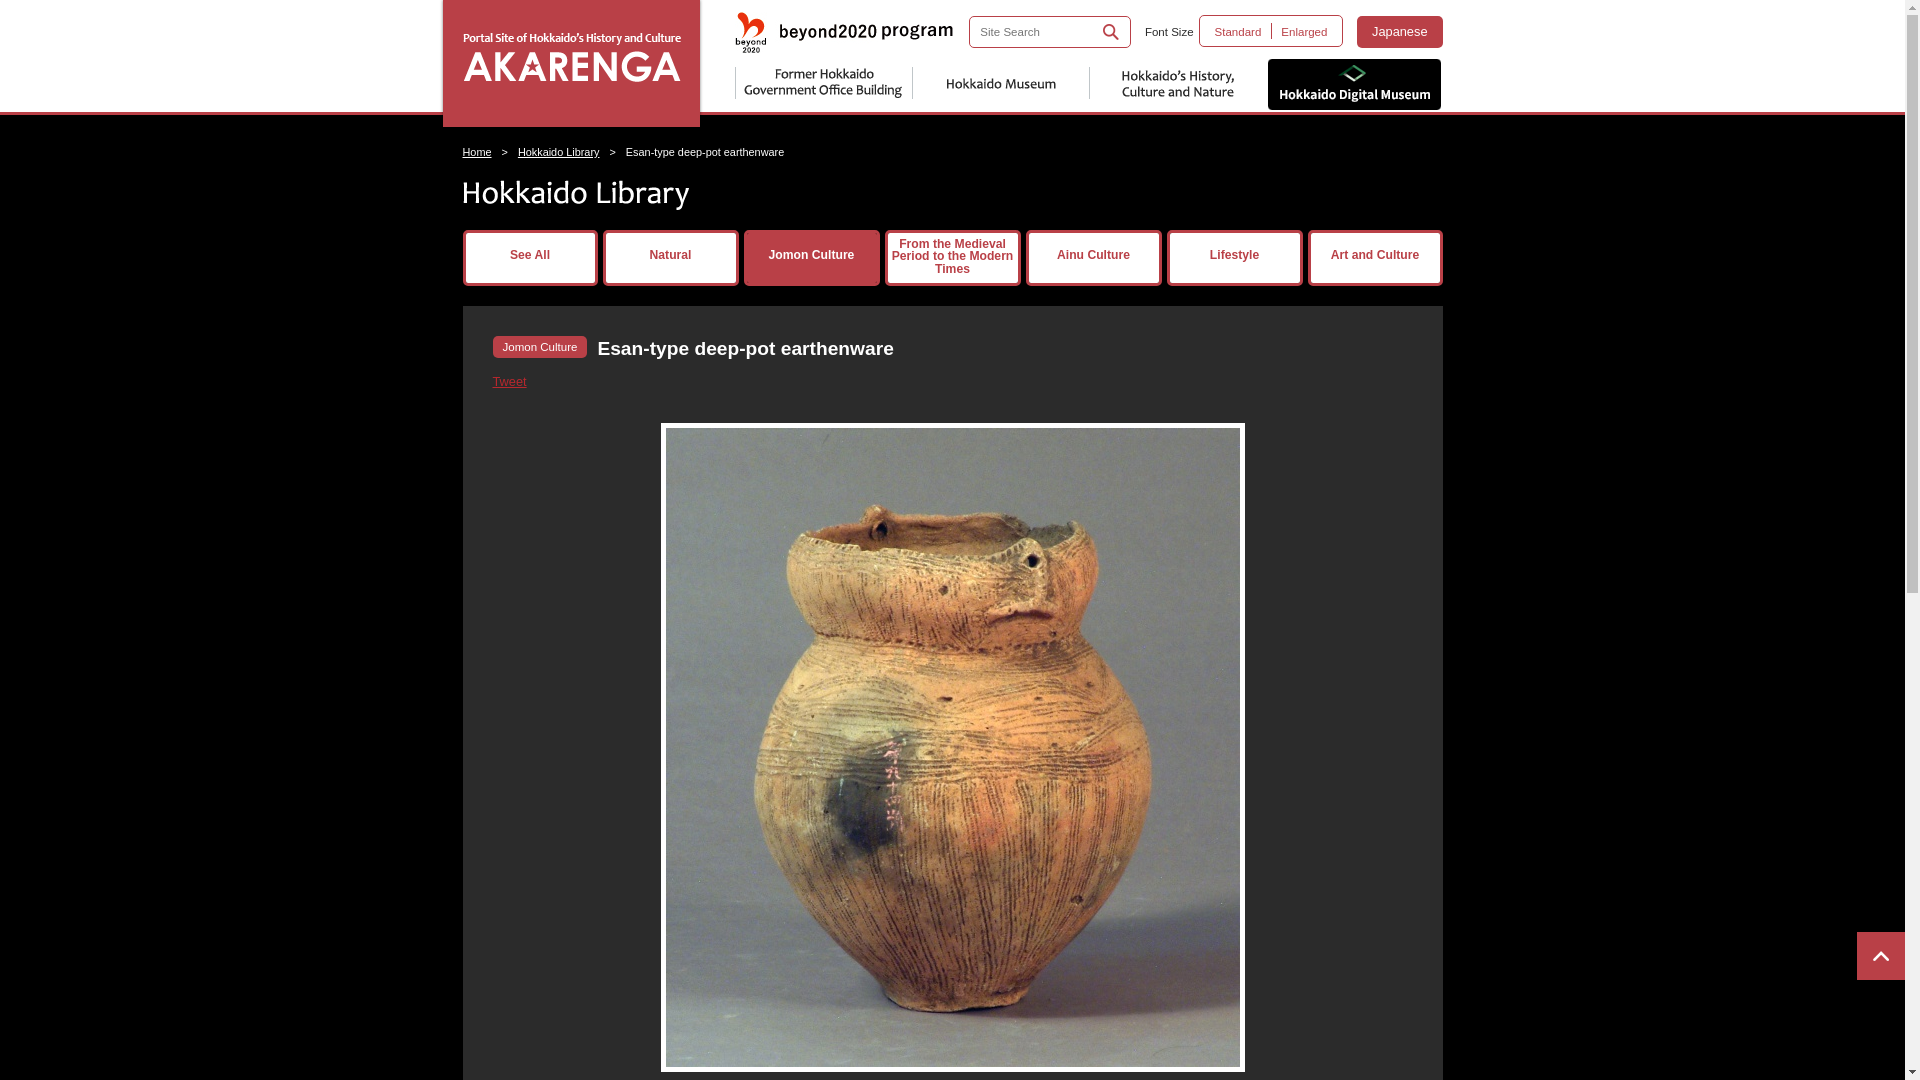 This screenshot has height=1080, width=1920. Describe the element at coordinates (1374, 258) in the screenshot. I see `Art and Culture` at that location.